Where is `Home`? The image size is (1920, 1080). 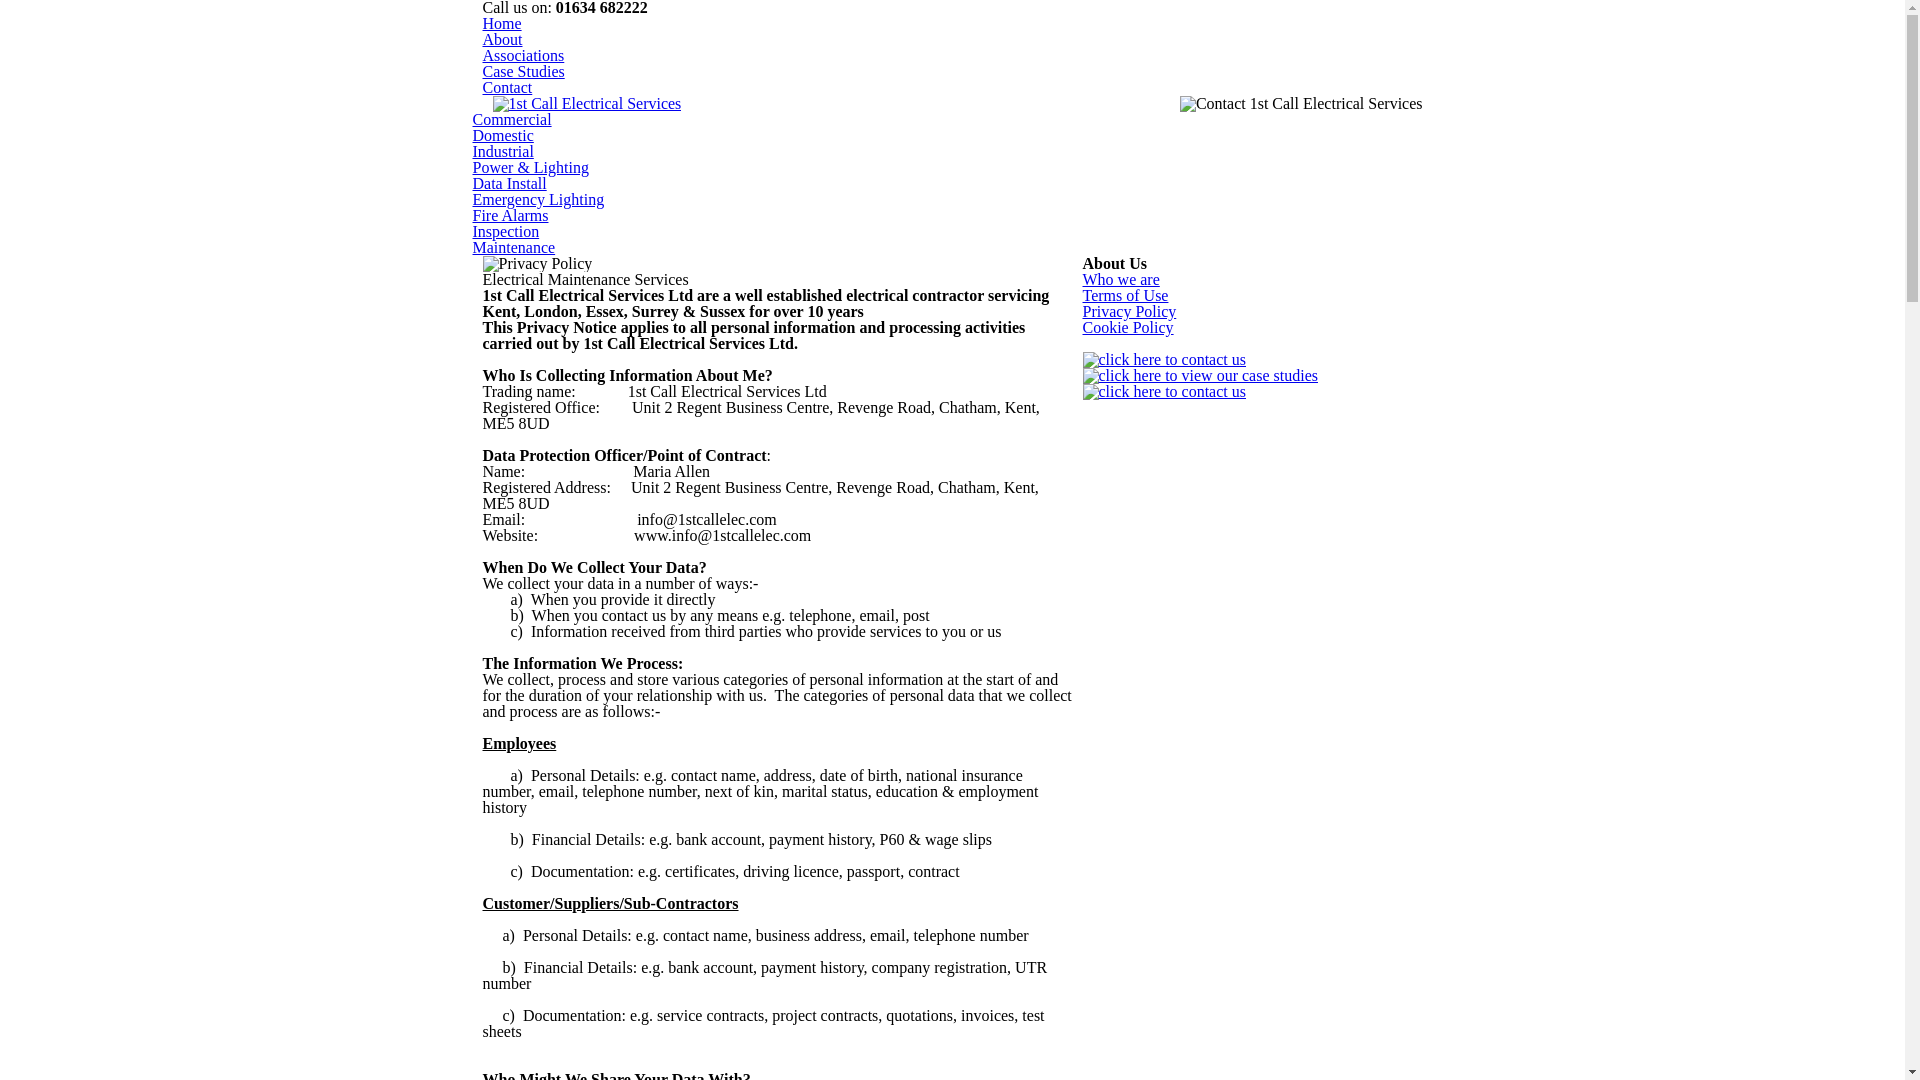 Home is located at coordinates (502, 24).